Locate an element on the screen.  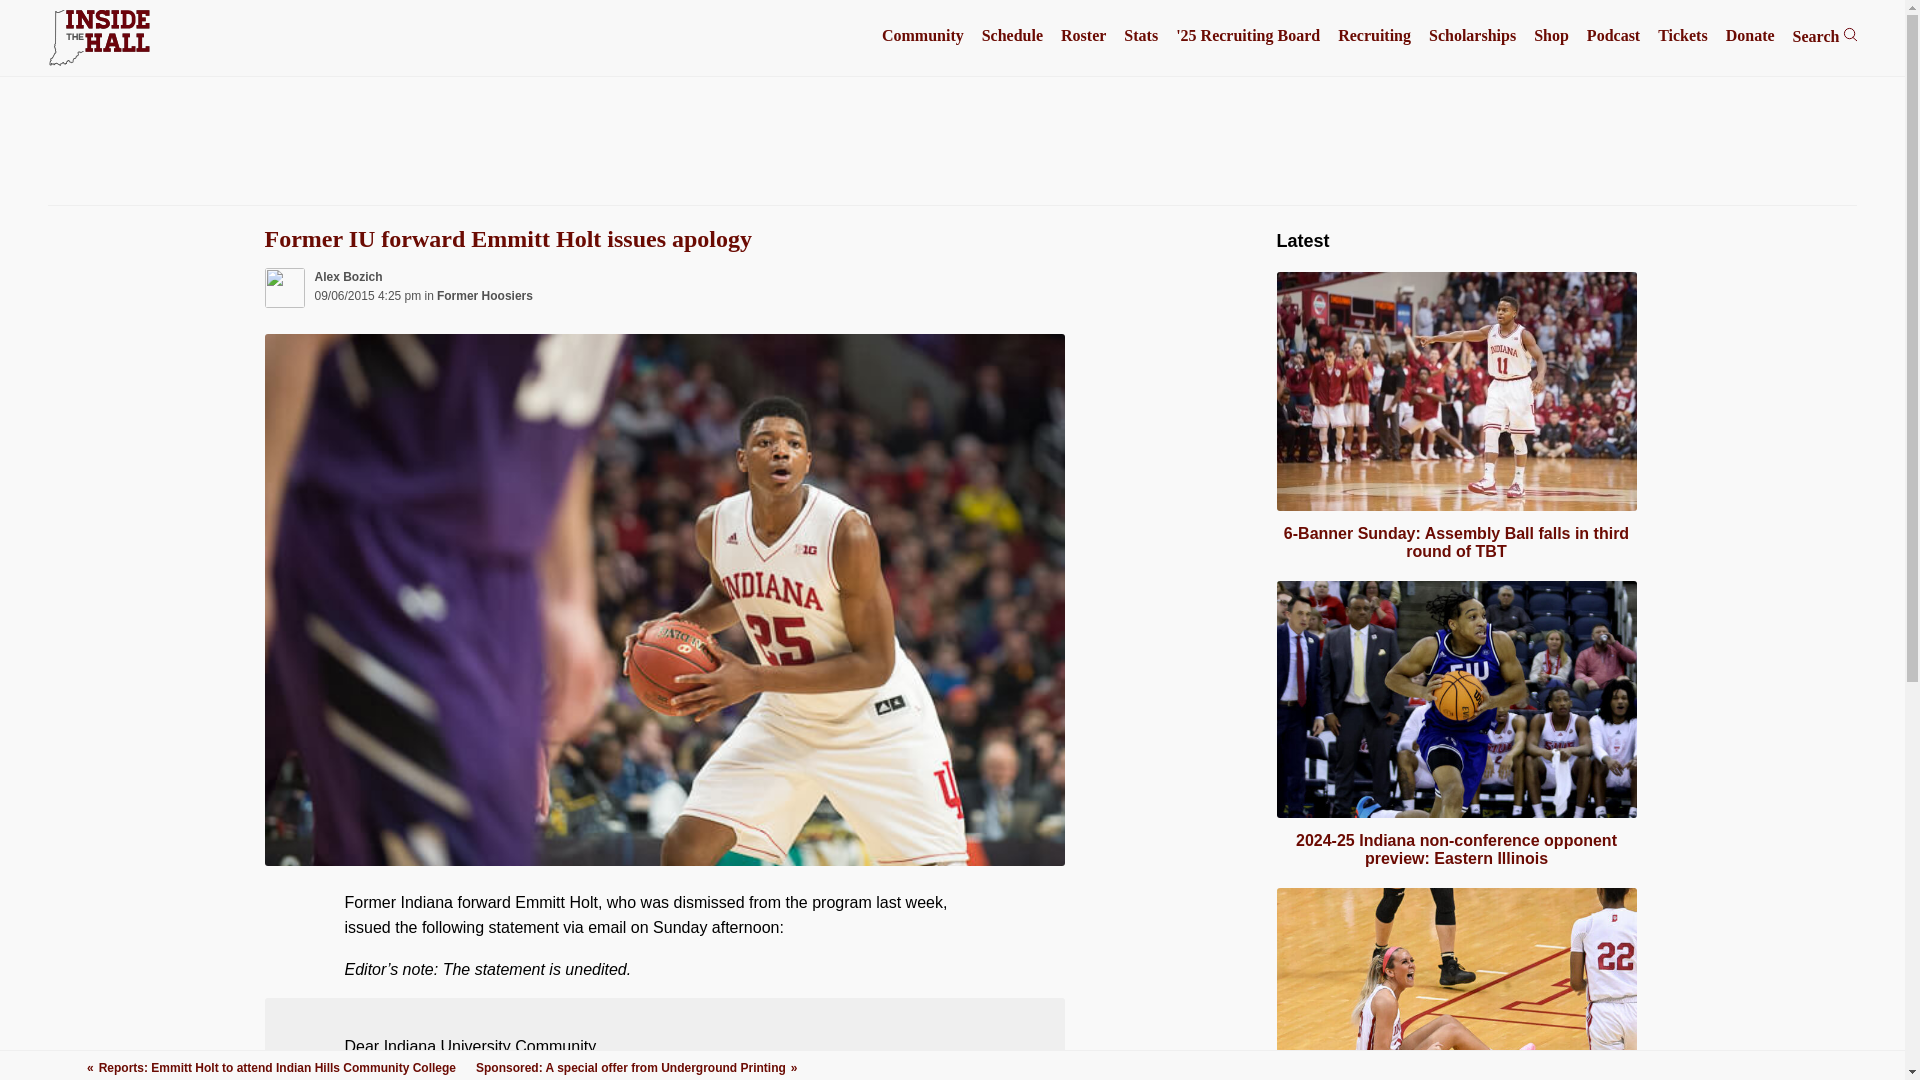
Scholarships is located at coordinates (1472, 36).